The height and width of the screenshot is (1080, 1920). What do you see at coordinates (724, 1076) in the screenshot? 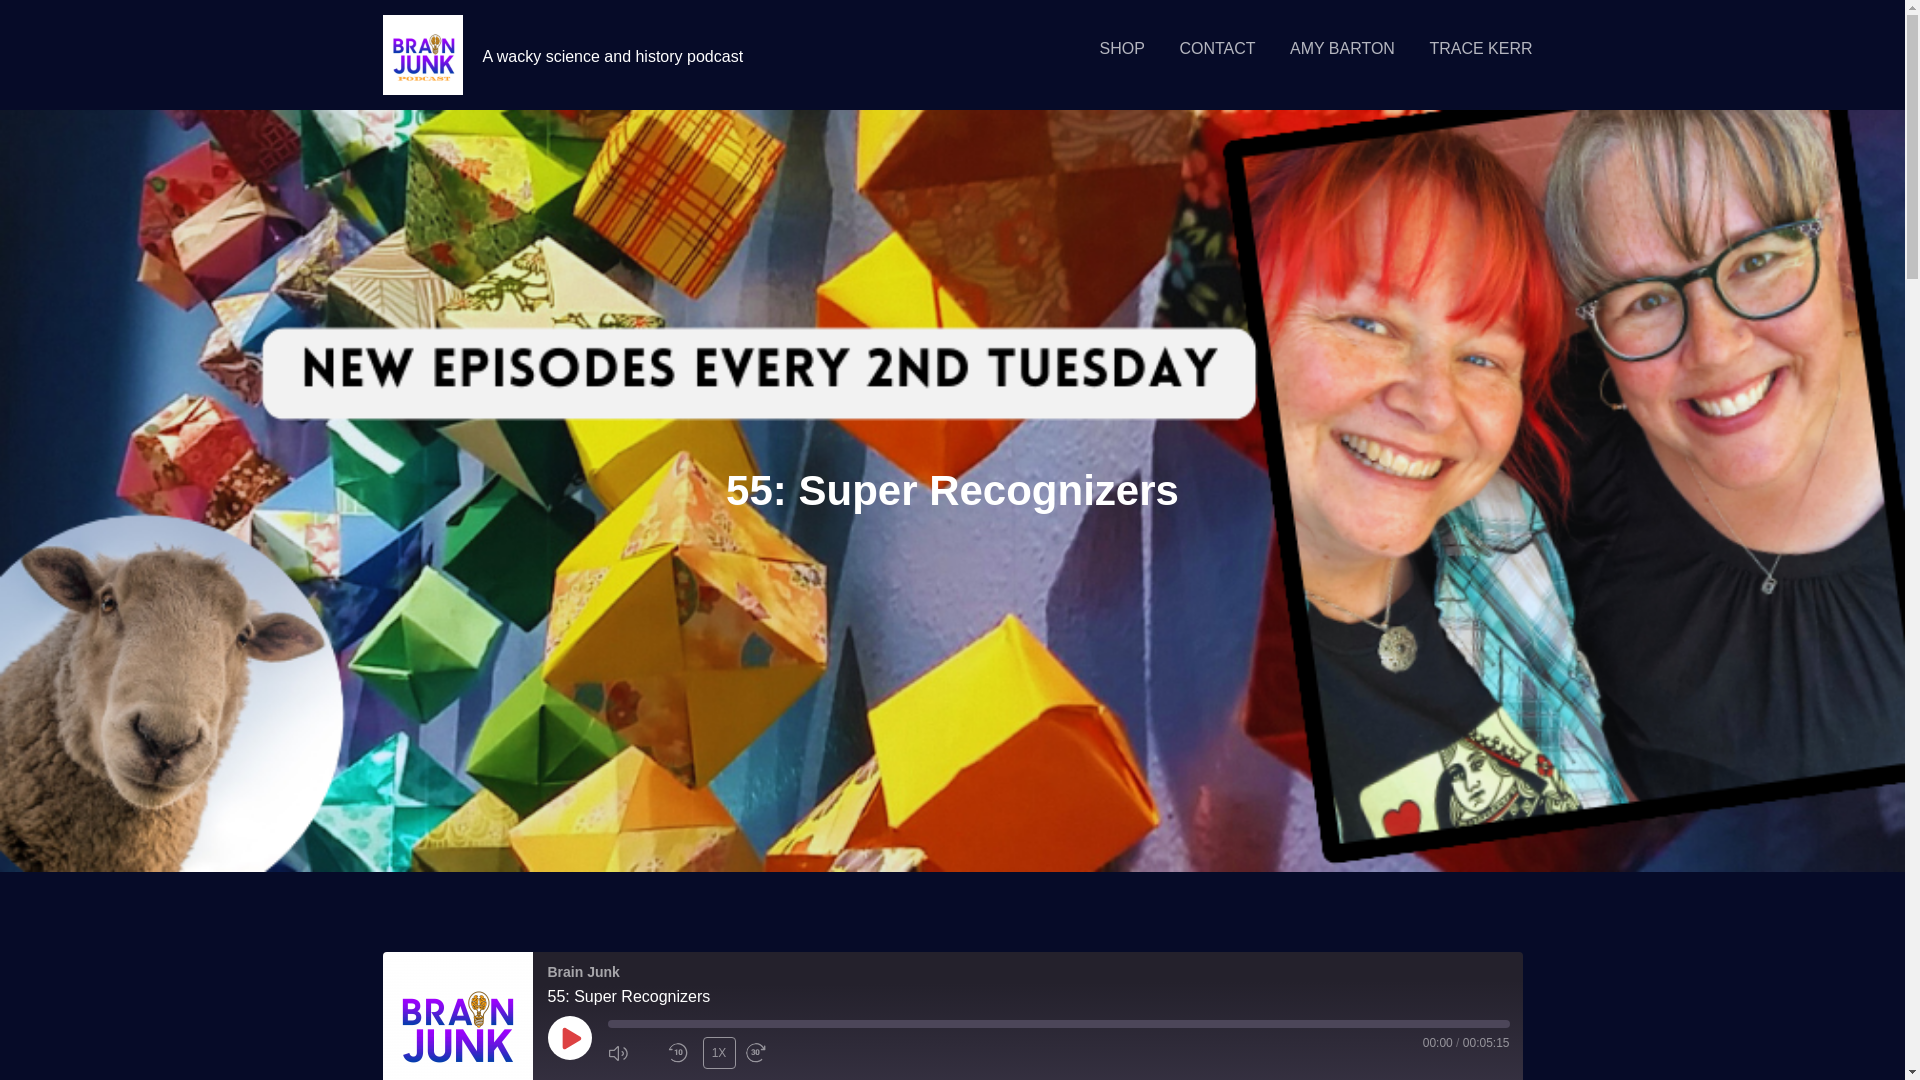
I see `Share` at bounding box center [724, 1076].